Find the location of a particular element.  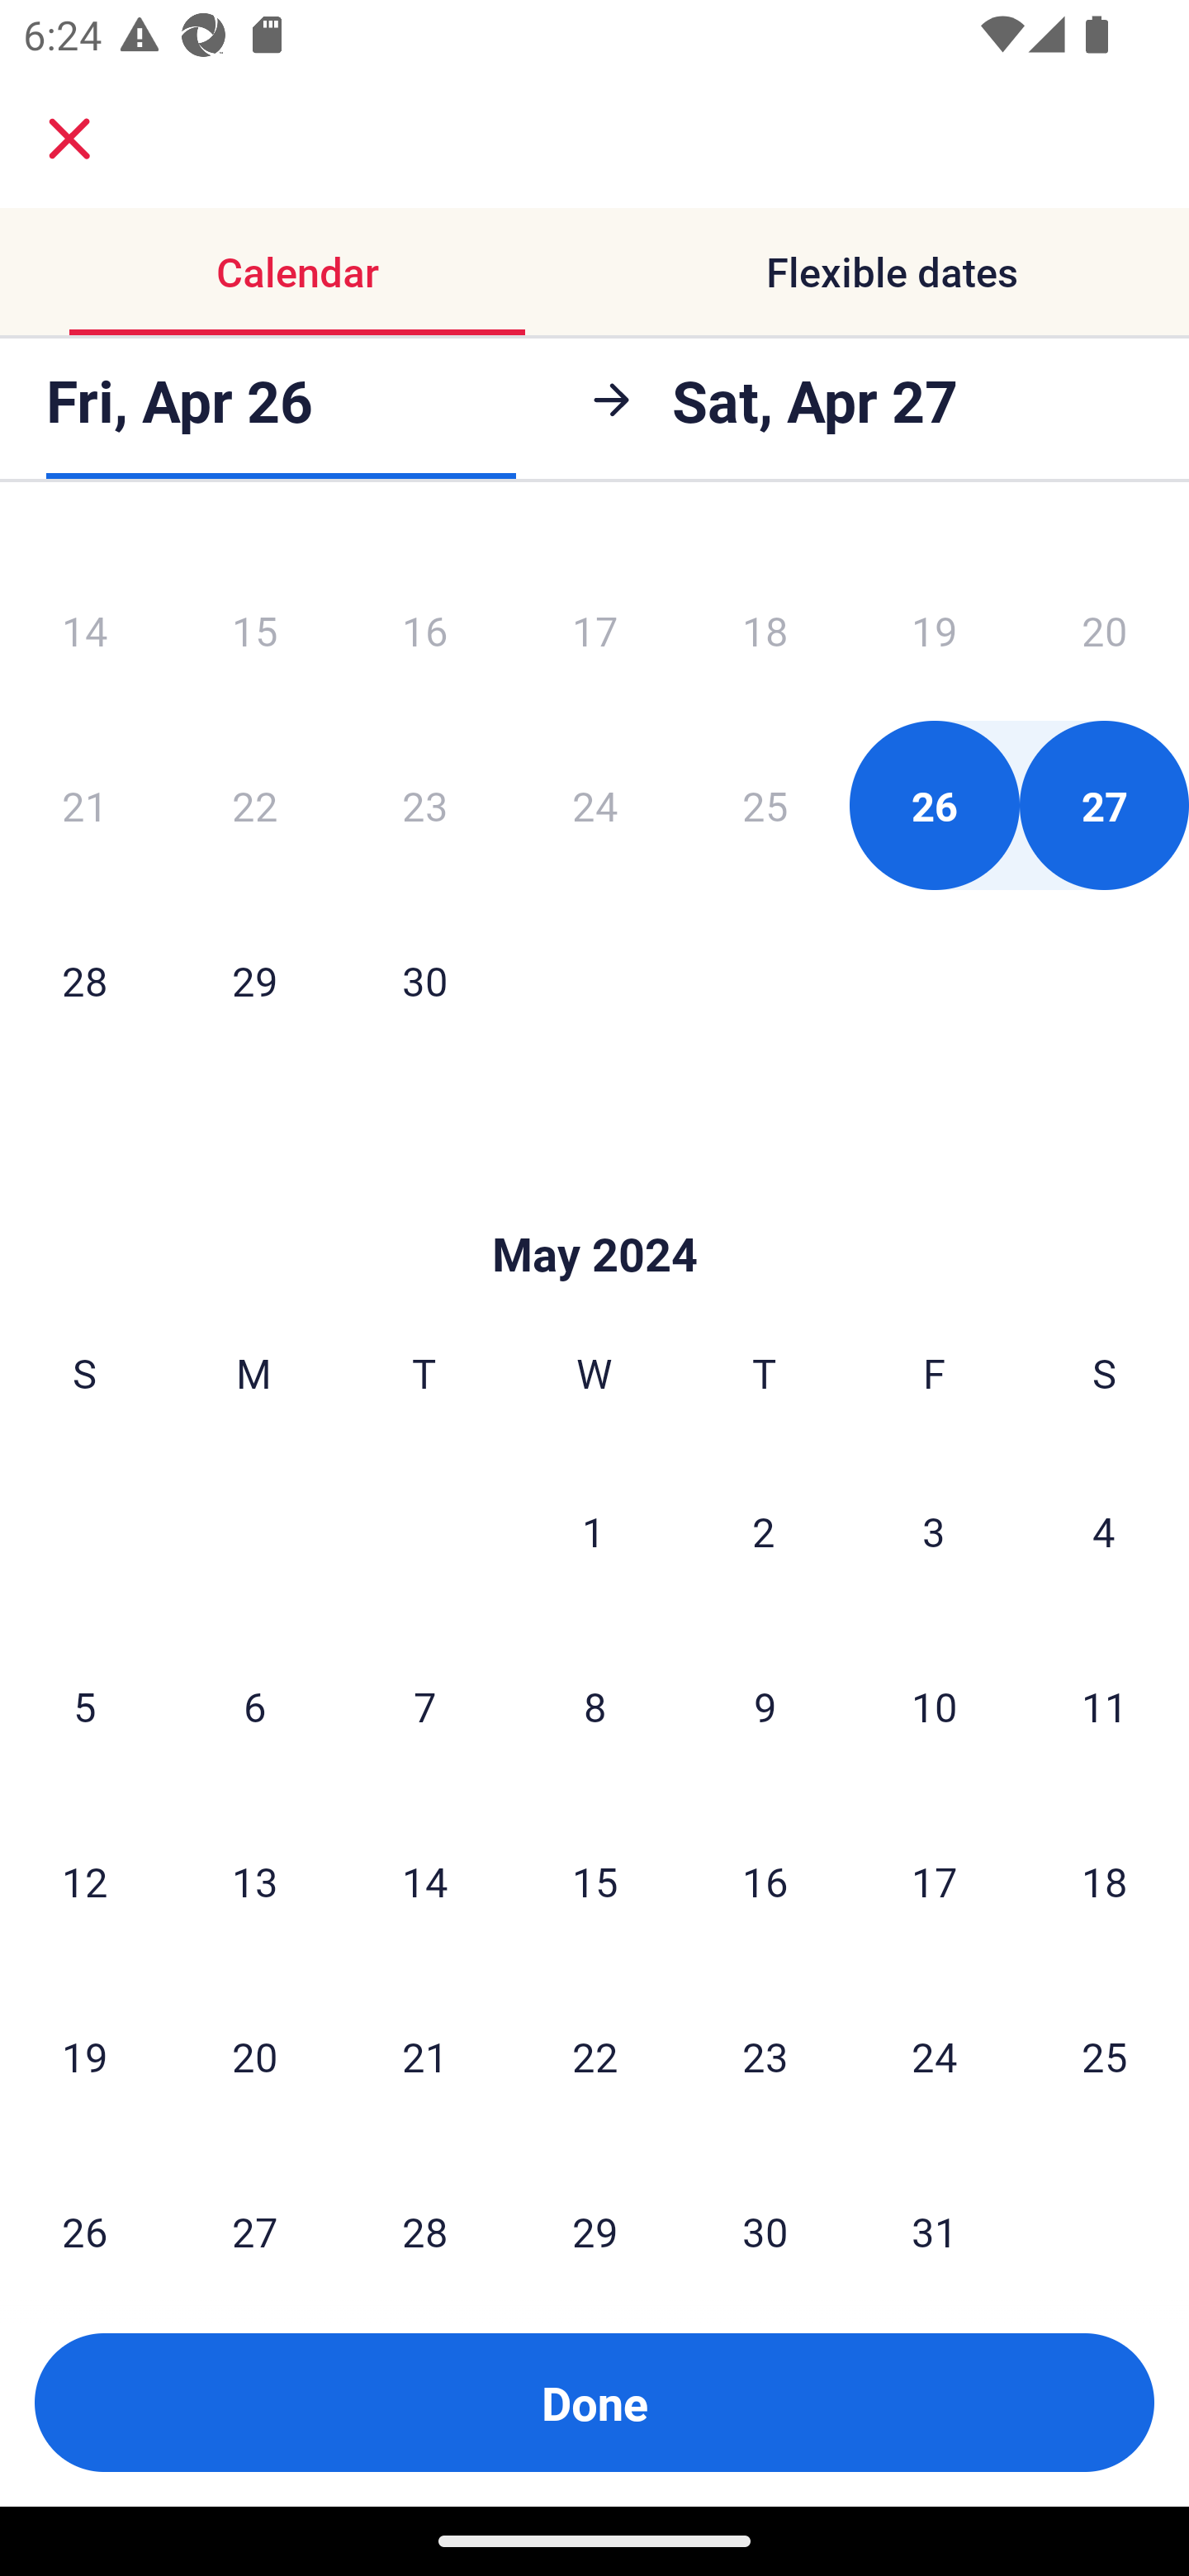

2 Thursday, May 2, 2024 is located at coordinates (764, 1531).